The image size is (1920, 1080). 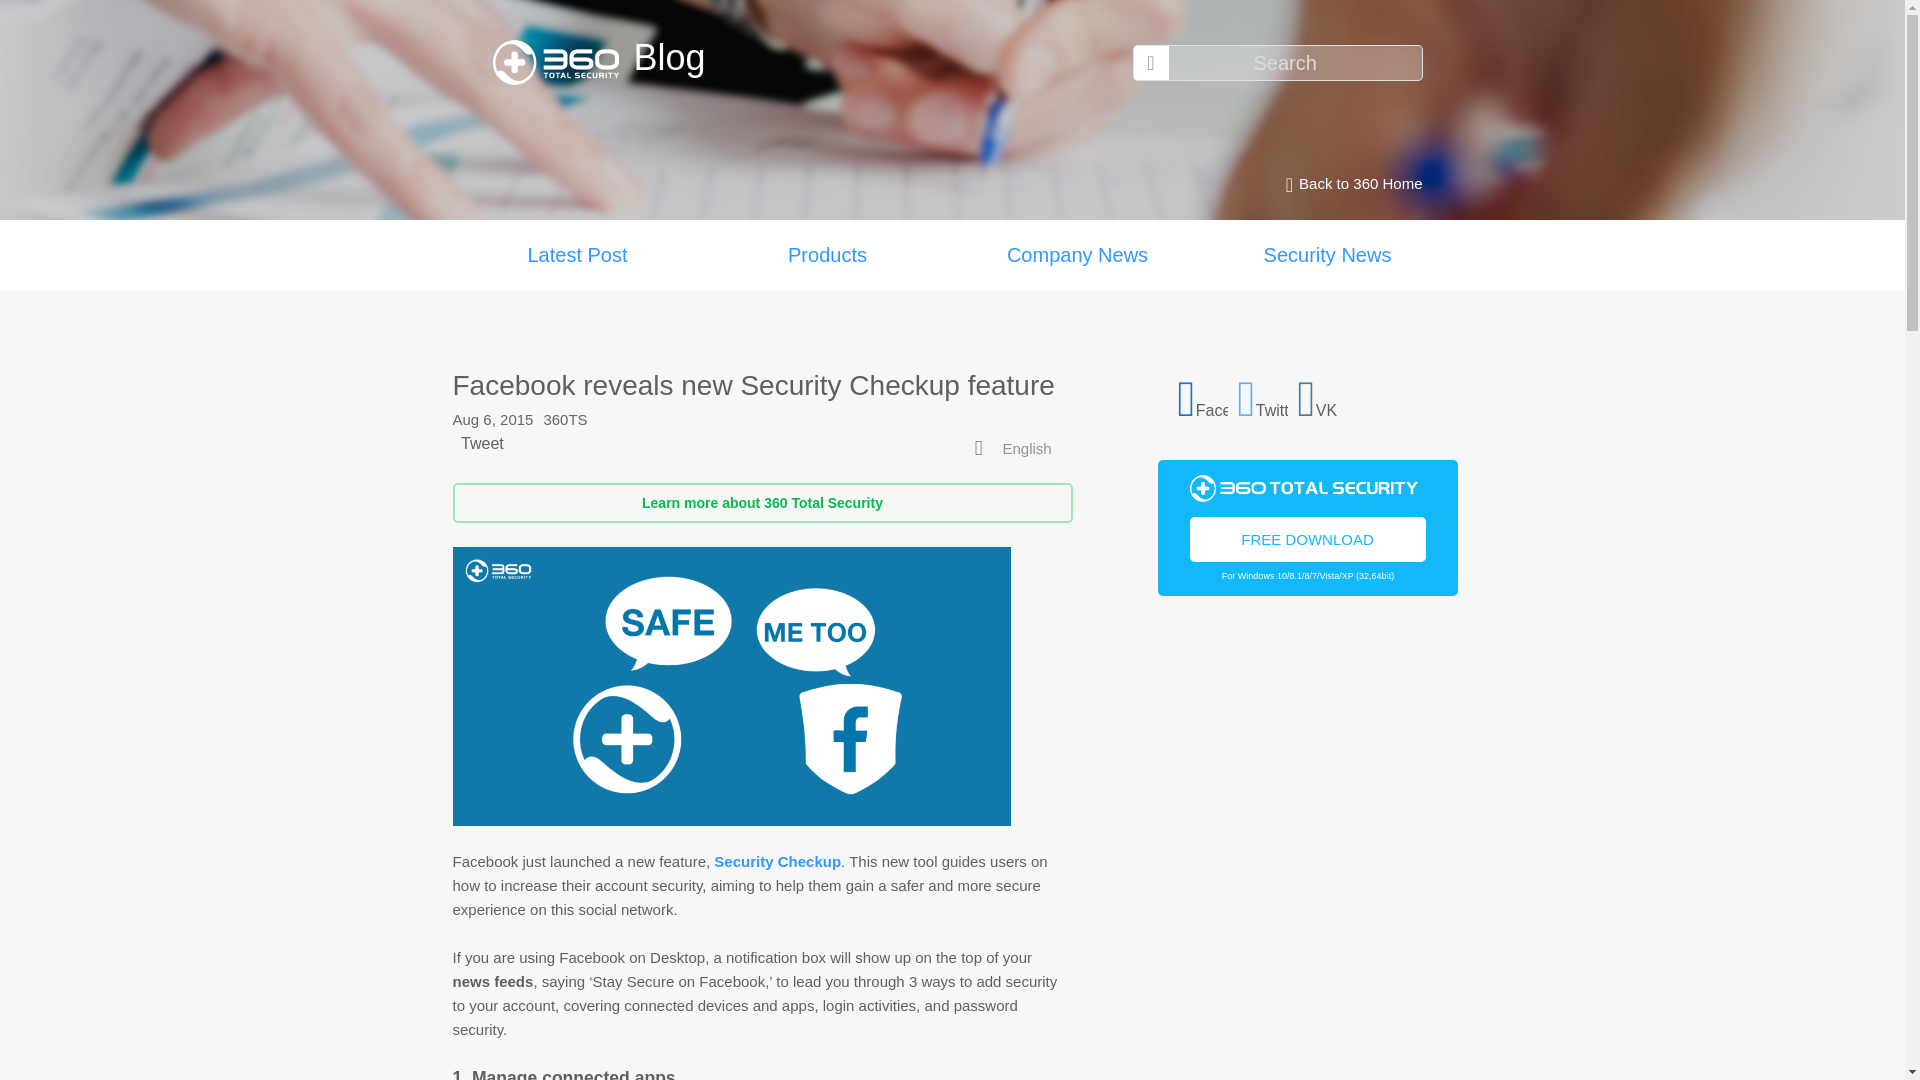 What do you see at coordinates (576, 255) in the screenshot?
I see `Latest Post` at bounding box center [576, 255].